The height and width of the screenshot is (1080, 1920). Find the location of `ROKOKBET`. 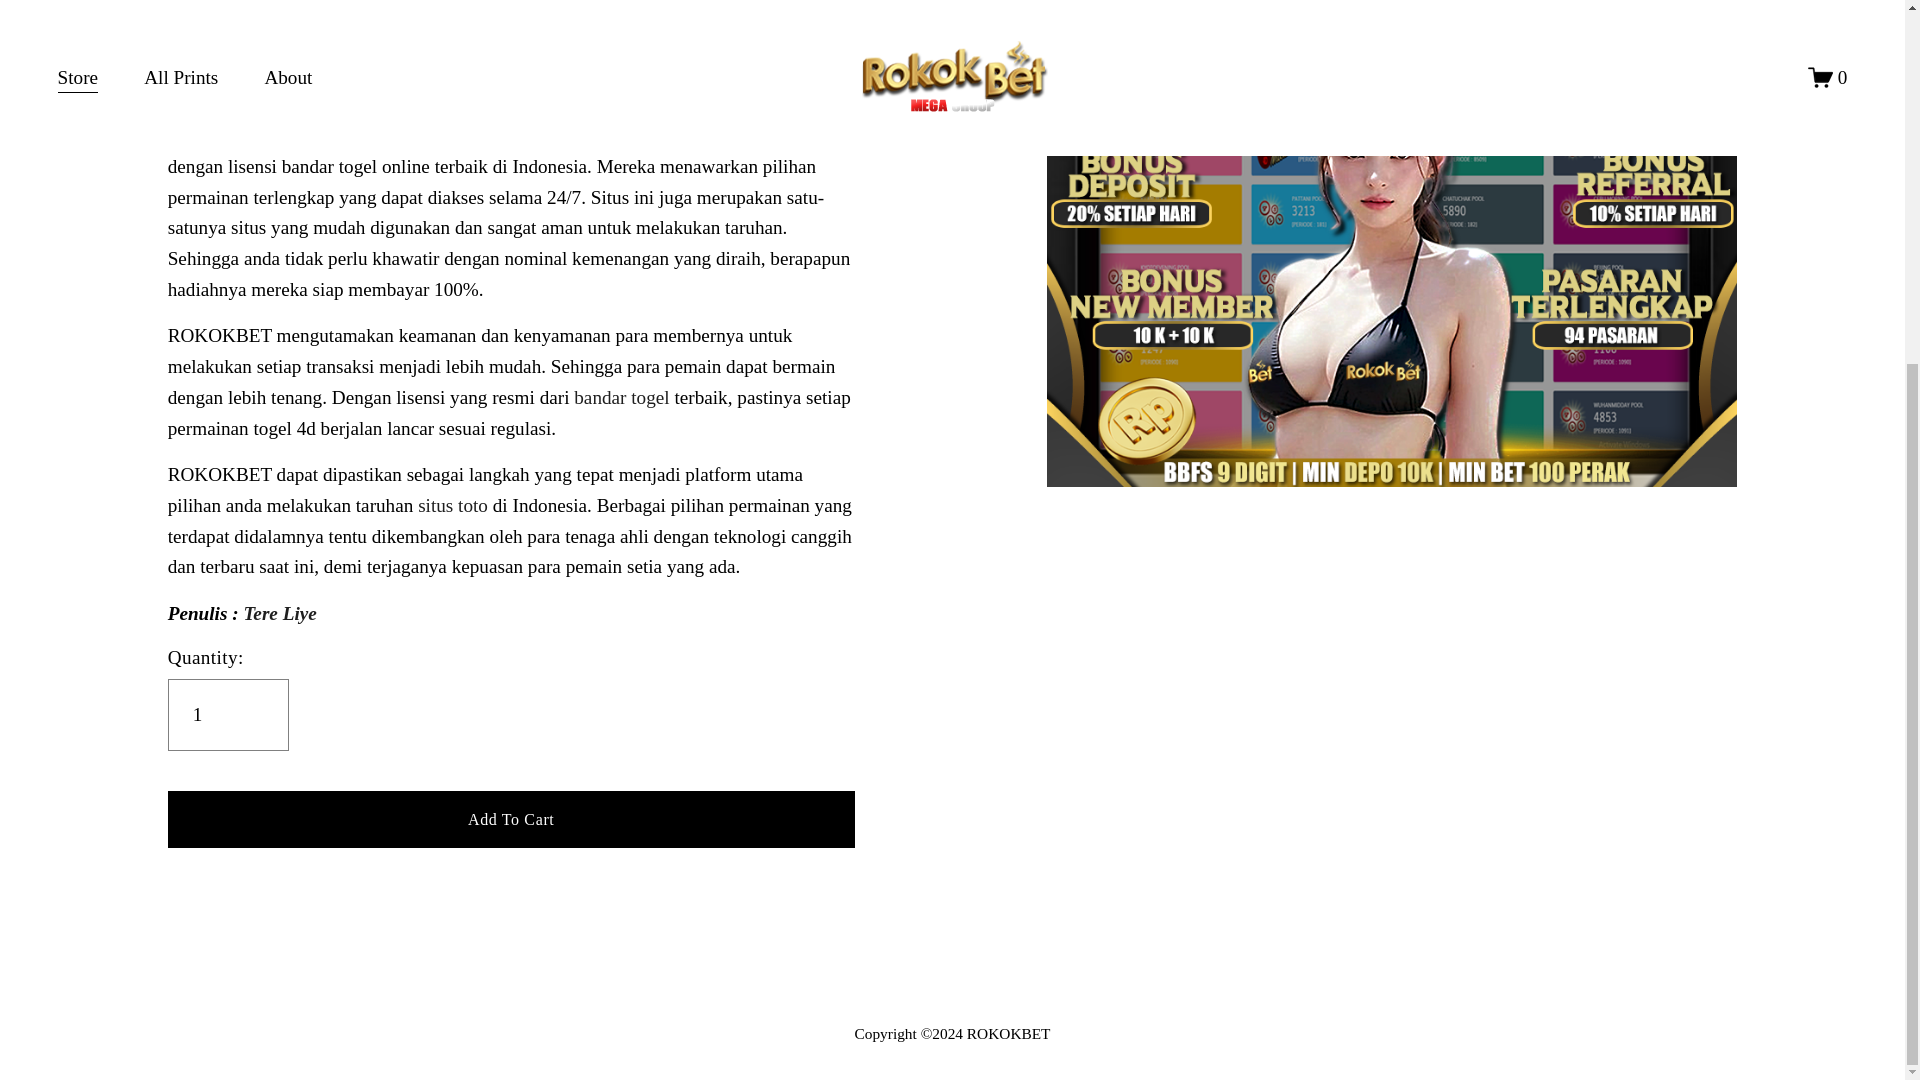

ROKOKBET is located at coordinates (220, 135).